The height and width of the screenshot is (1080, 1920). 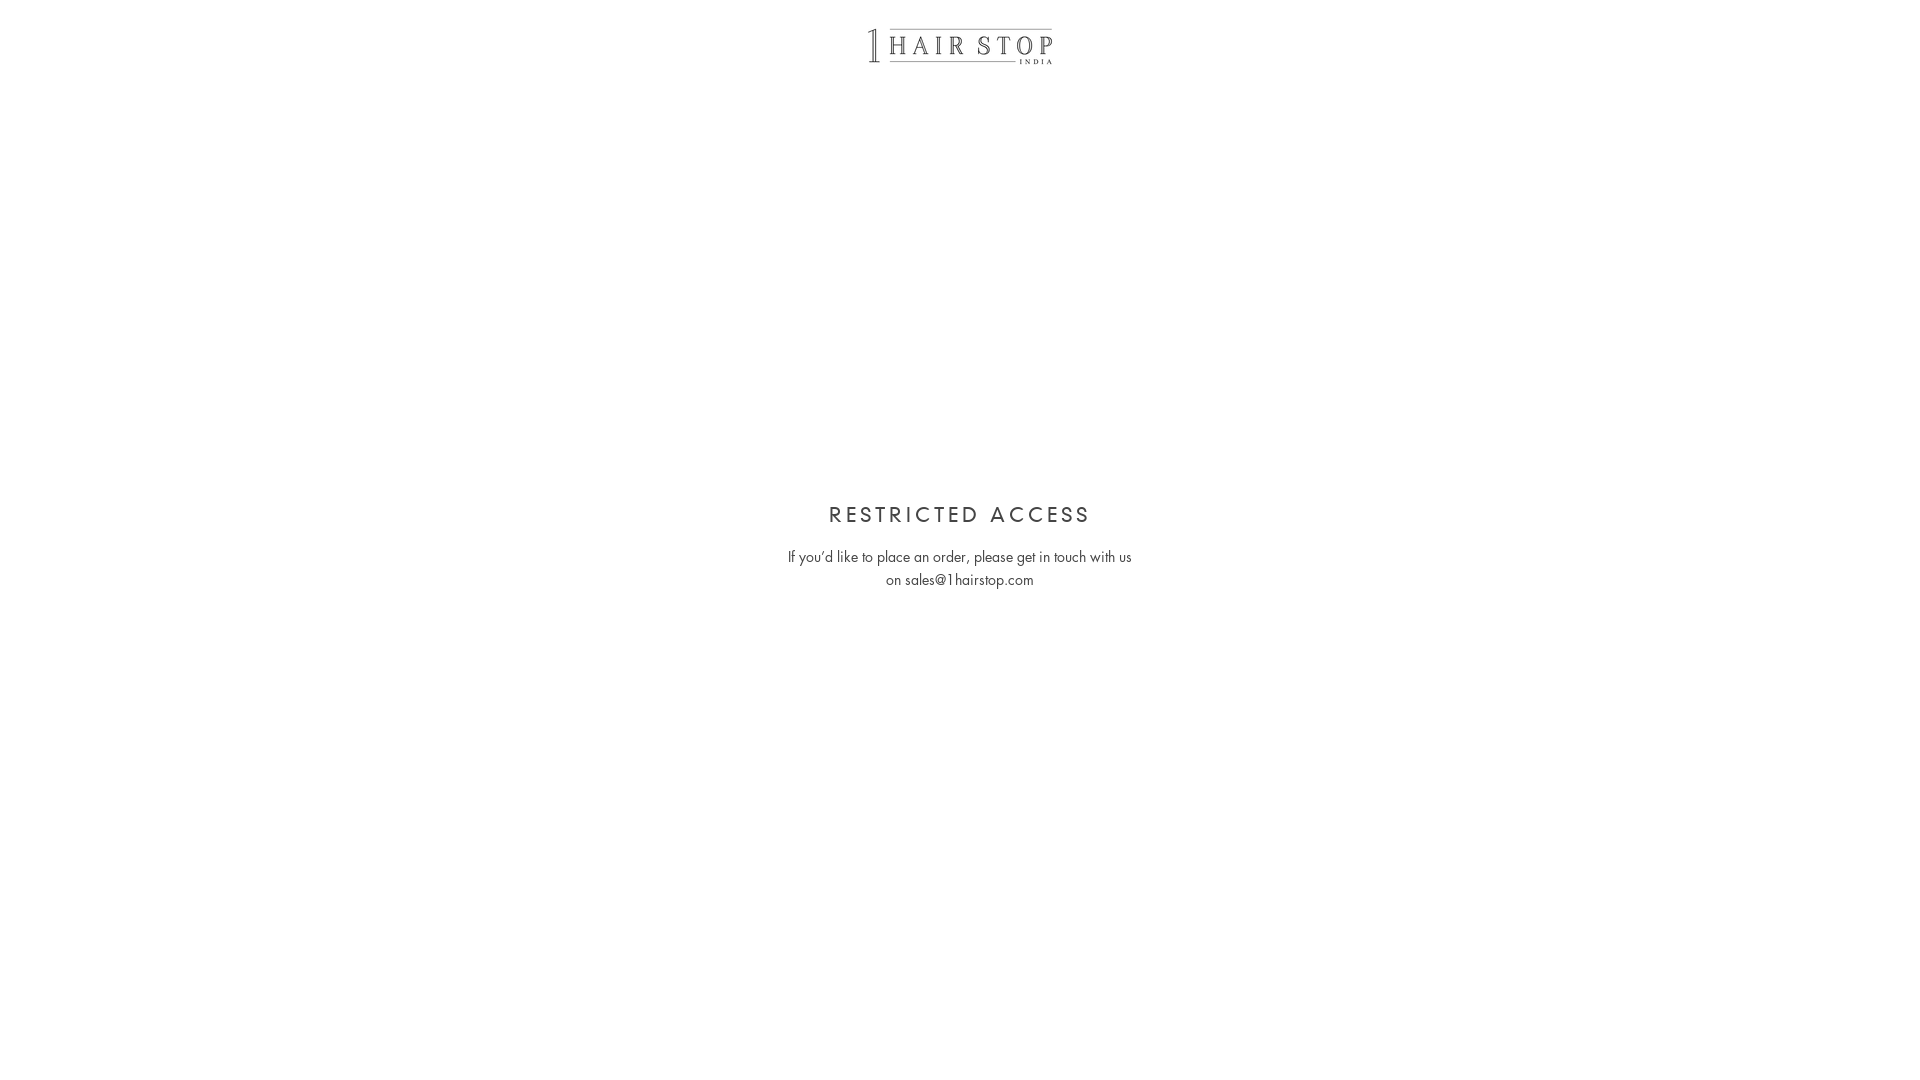 What do you see at coordinates (329, 1046) in the screenshot?
I see `Create your own online store with Shopify` at bounding box center [329, 1046].